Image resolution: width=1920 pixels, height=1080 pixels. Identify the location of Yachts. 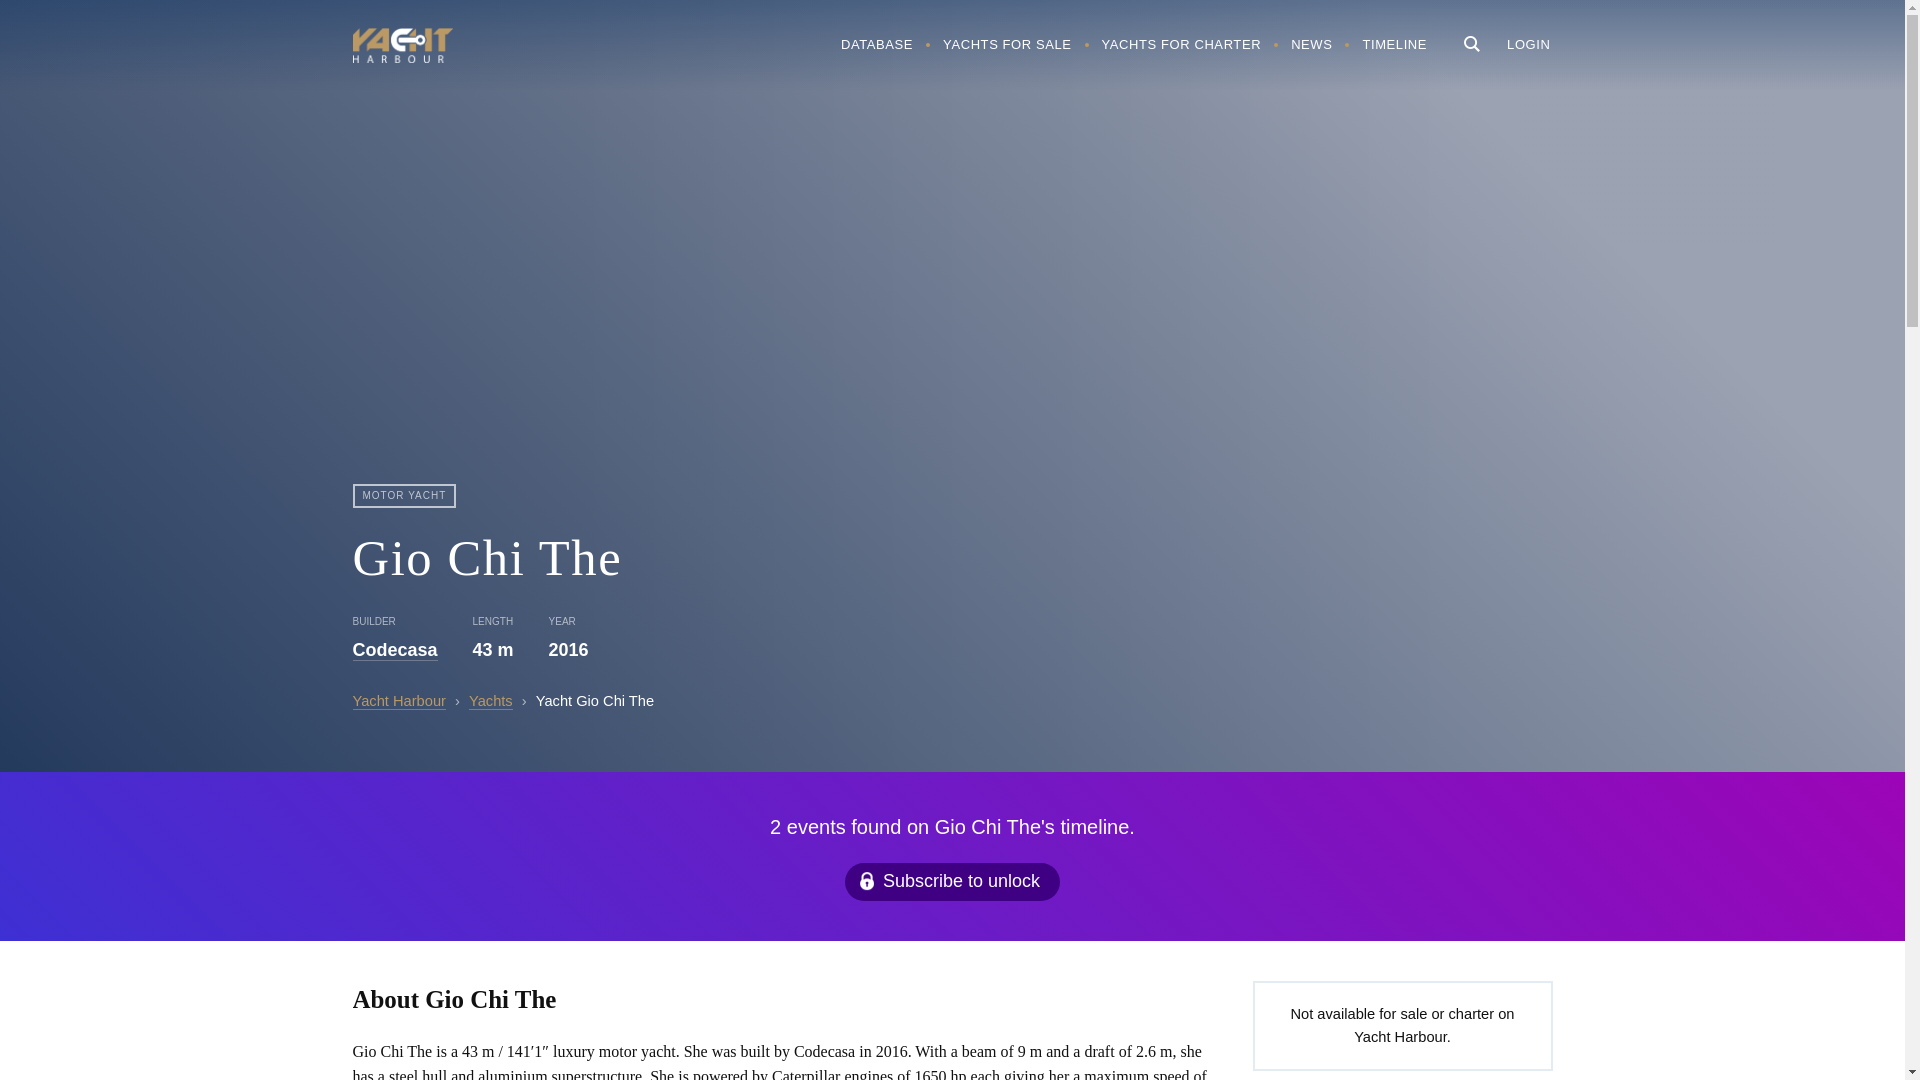
(490, 701).